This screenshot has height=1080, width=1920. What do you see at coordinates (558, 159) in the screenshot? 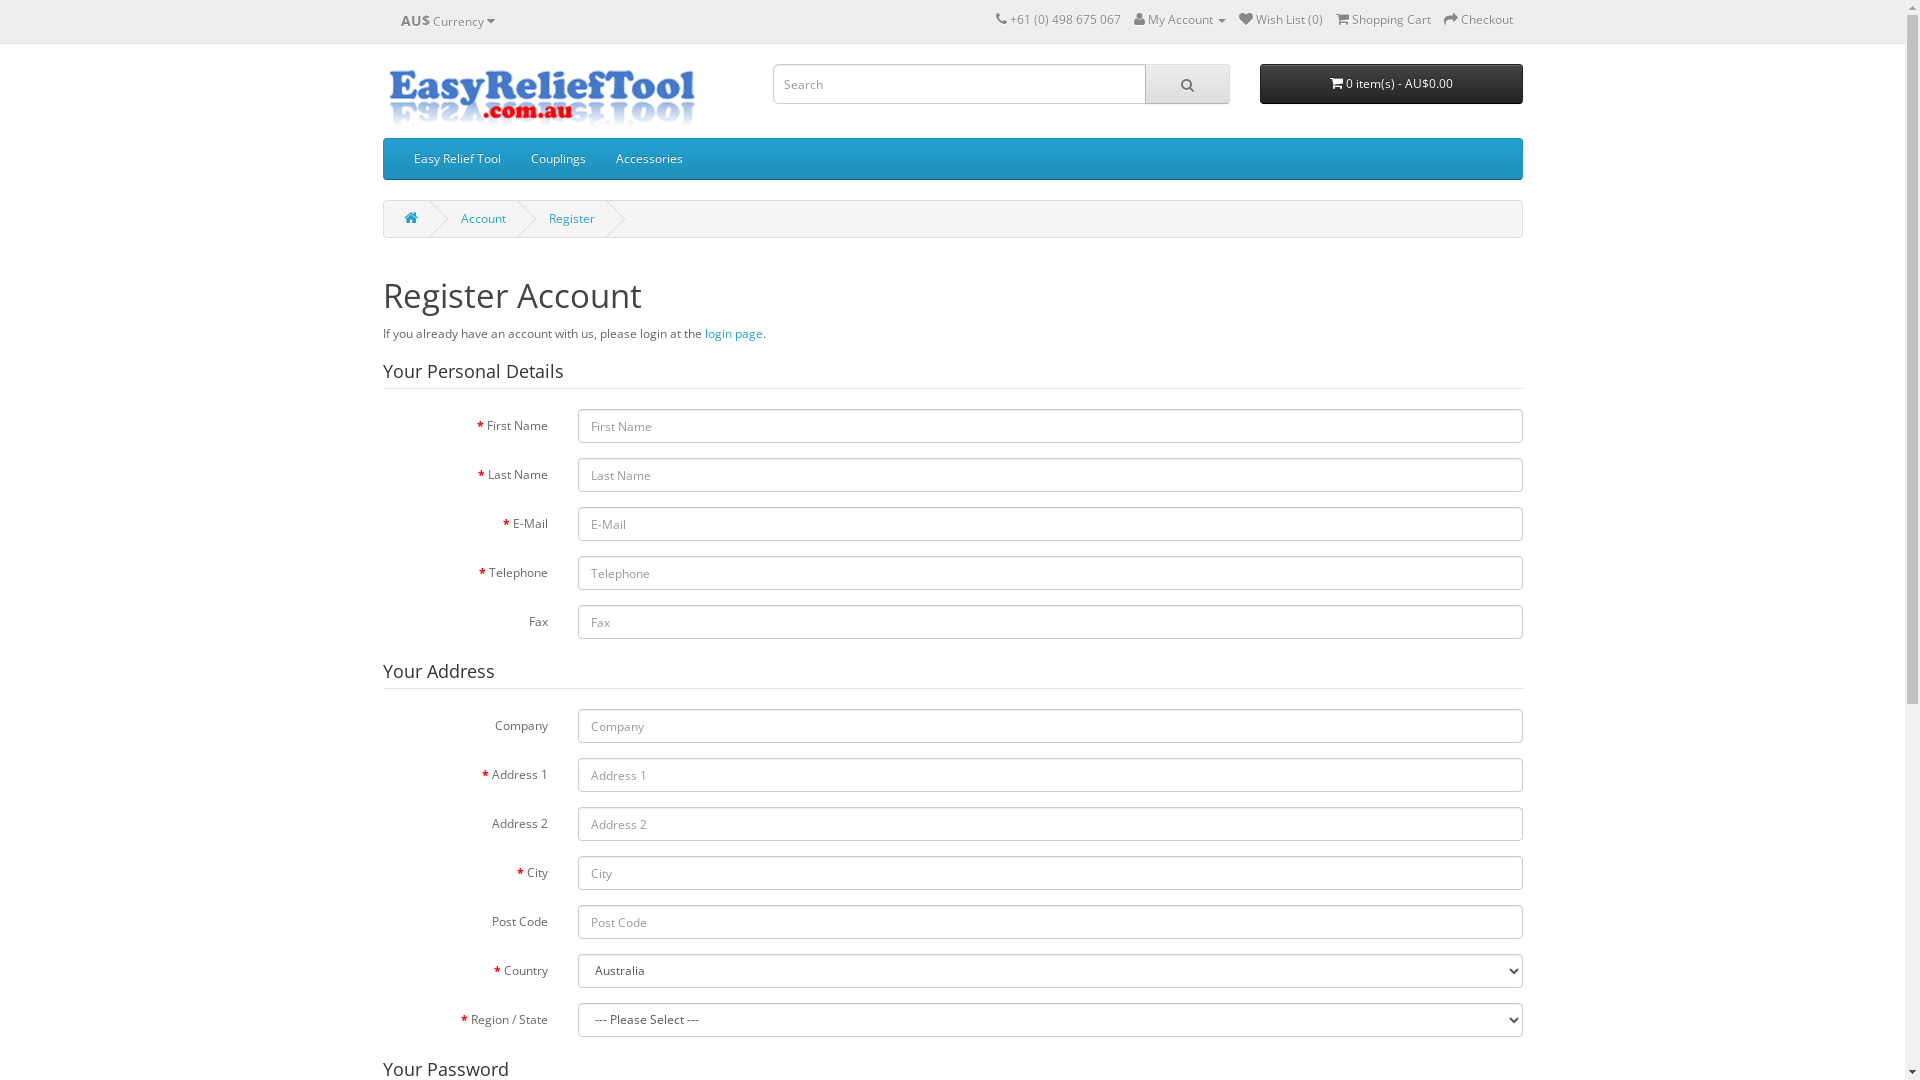
I see `Couplings` at bounding box center [558, 159].